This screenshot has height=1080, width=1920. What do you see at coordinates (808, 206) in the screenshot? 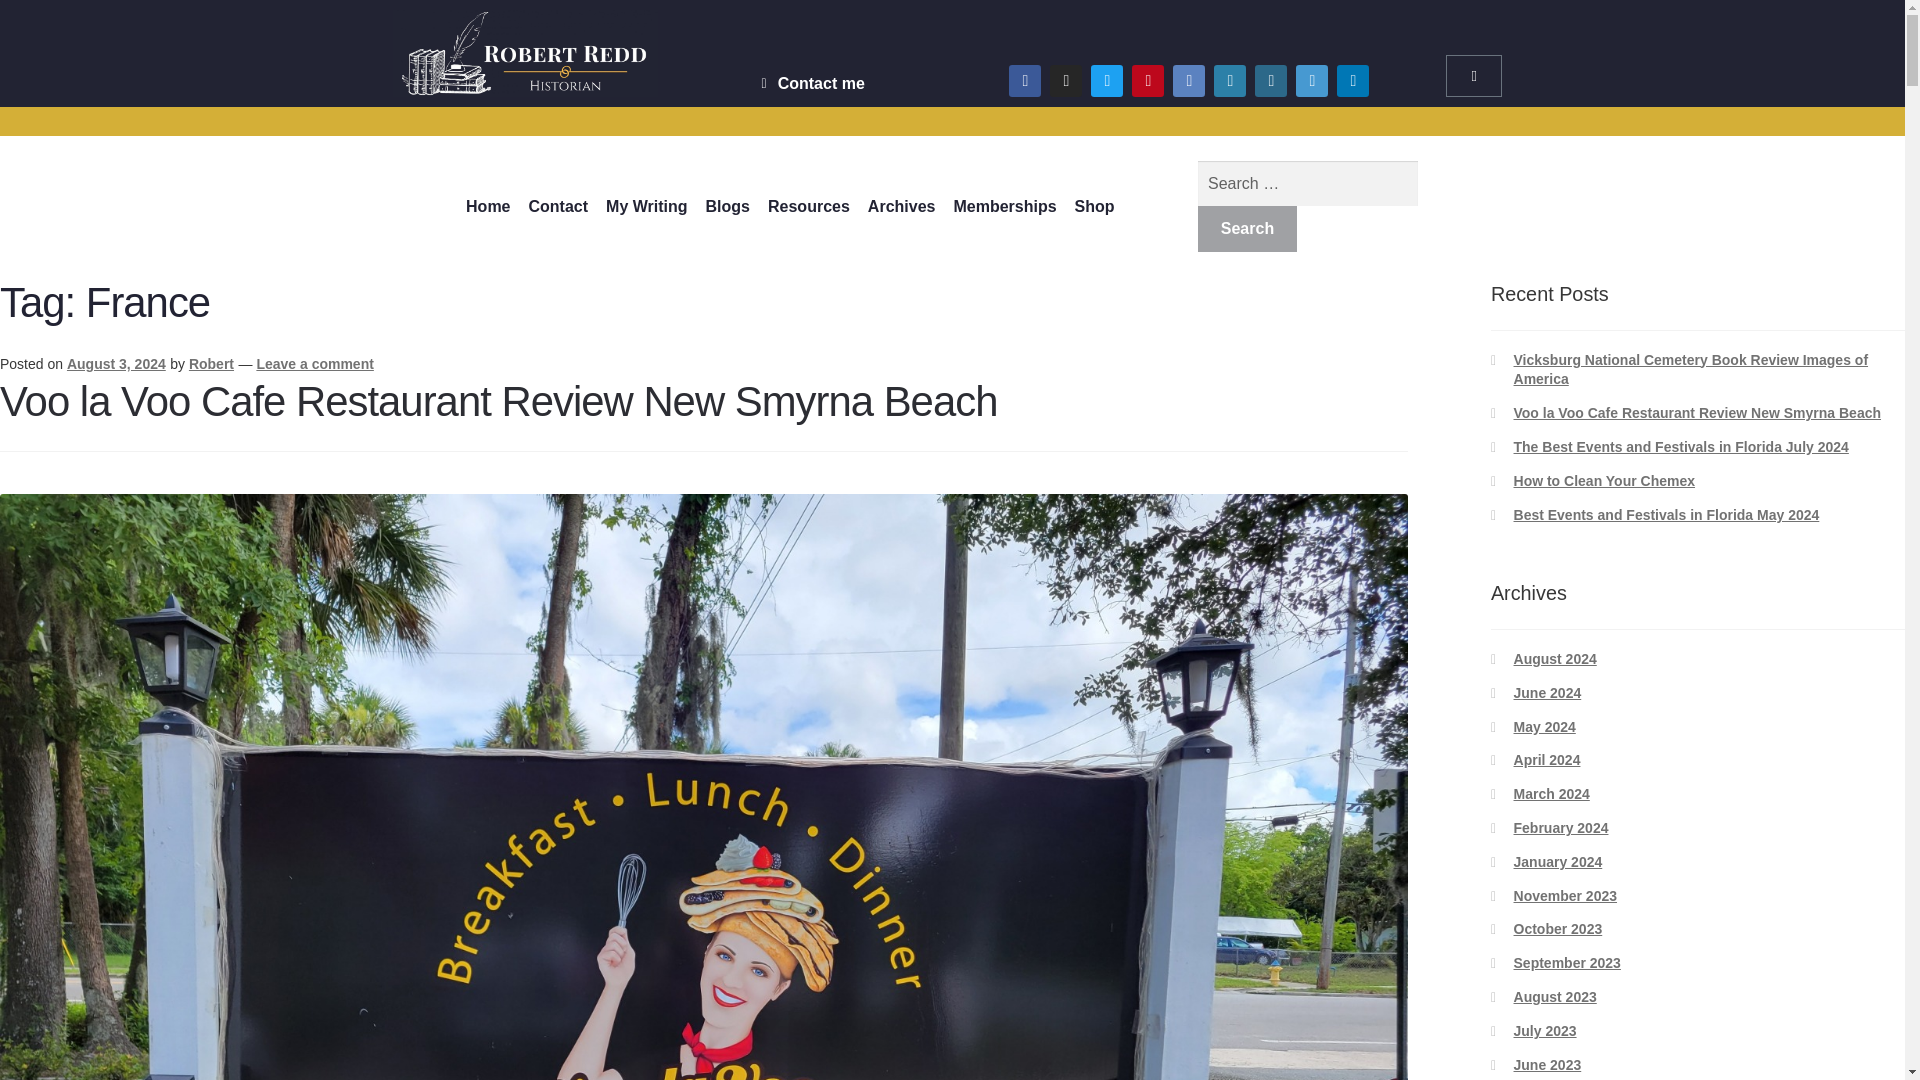
I see `Resources` at bounding box center [808, 206].